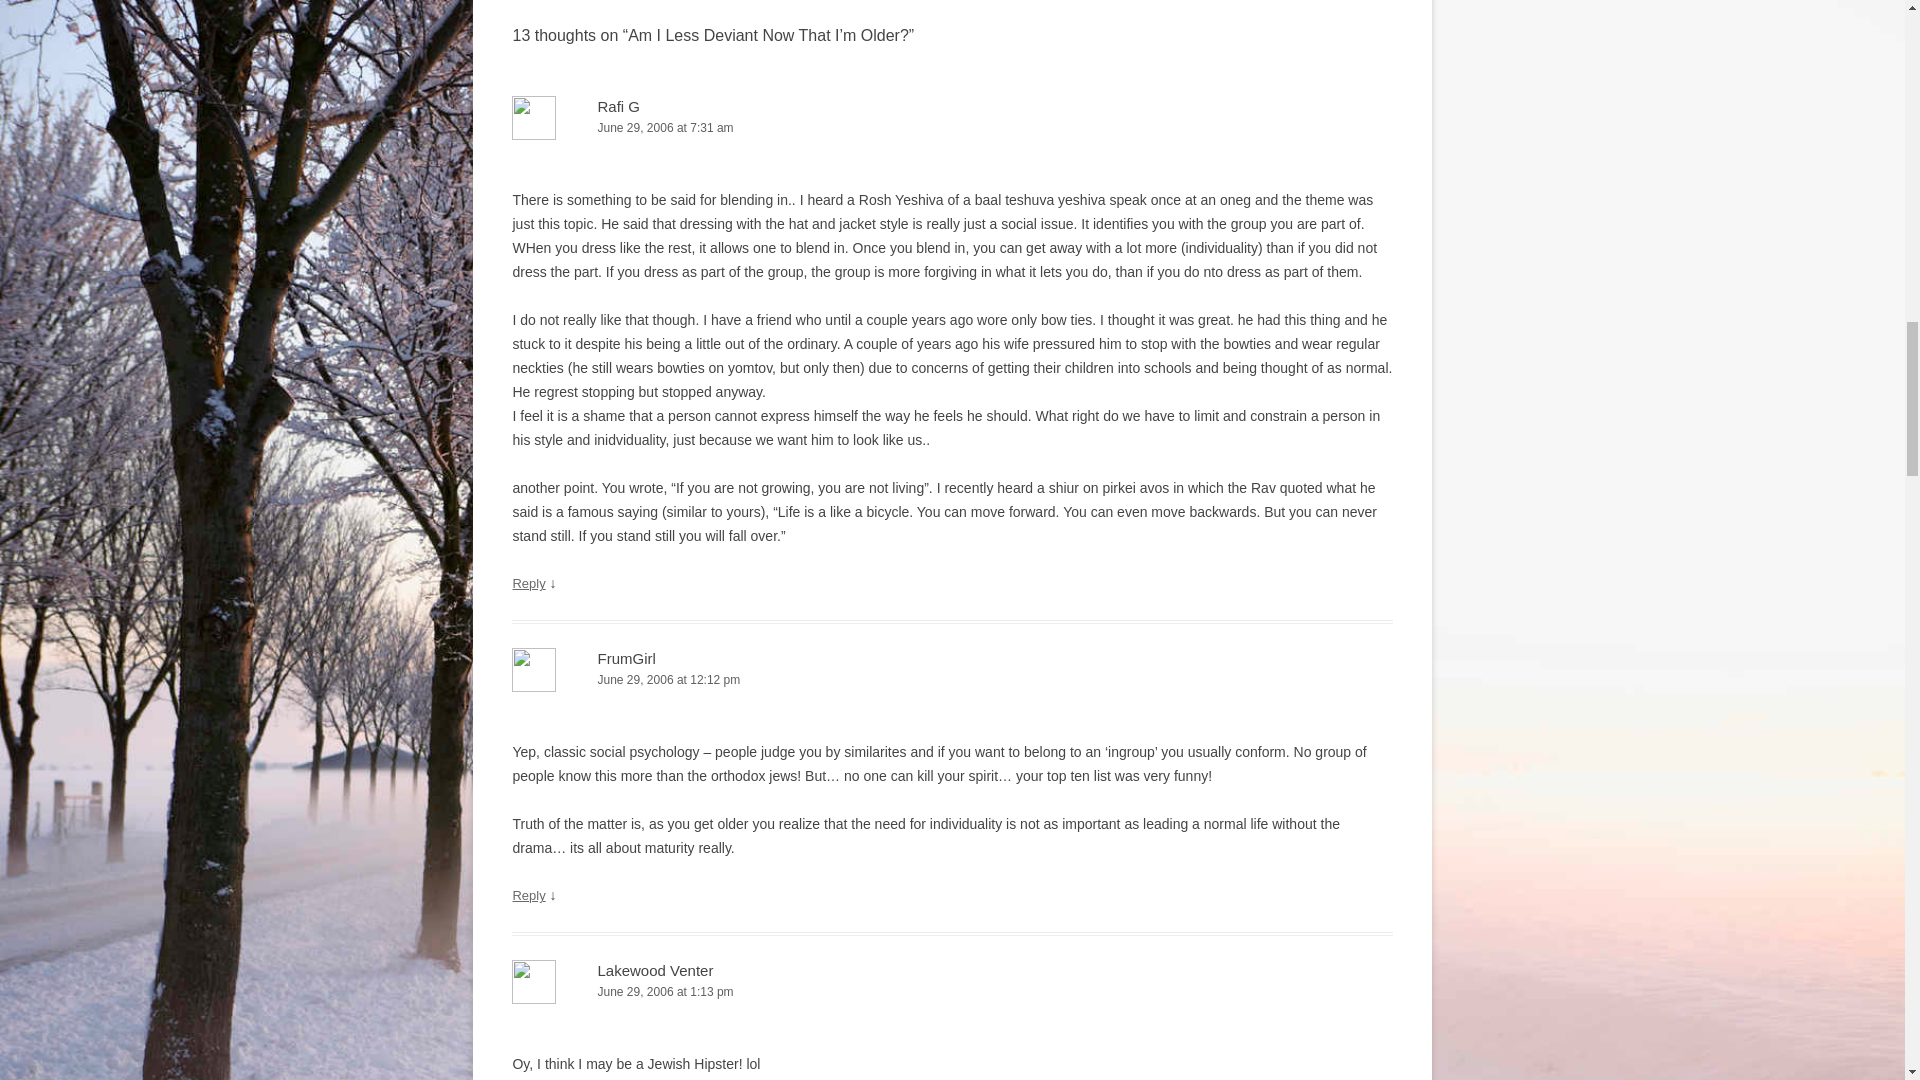 The image size is (1920, 1080). What do you see at coordinates (528, 894) in the screenshot?
I see `Reply` at bounding box center [528, 894].